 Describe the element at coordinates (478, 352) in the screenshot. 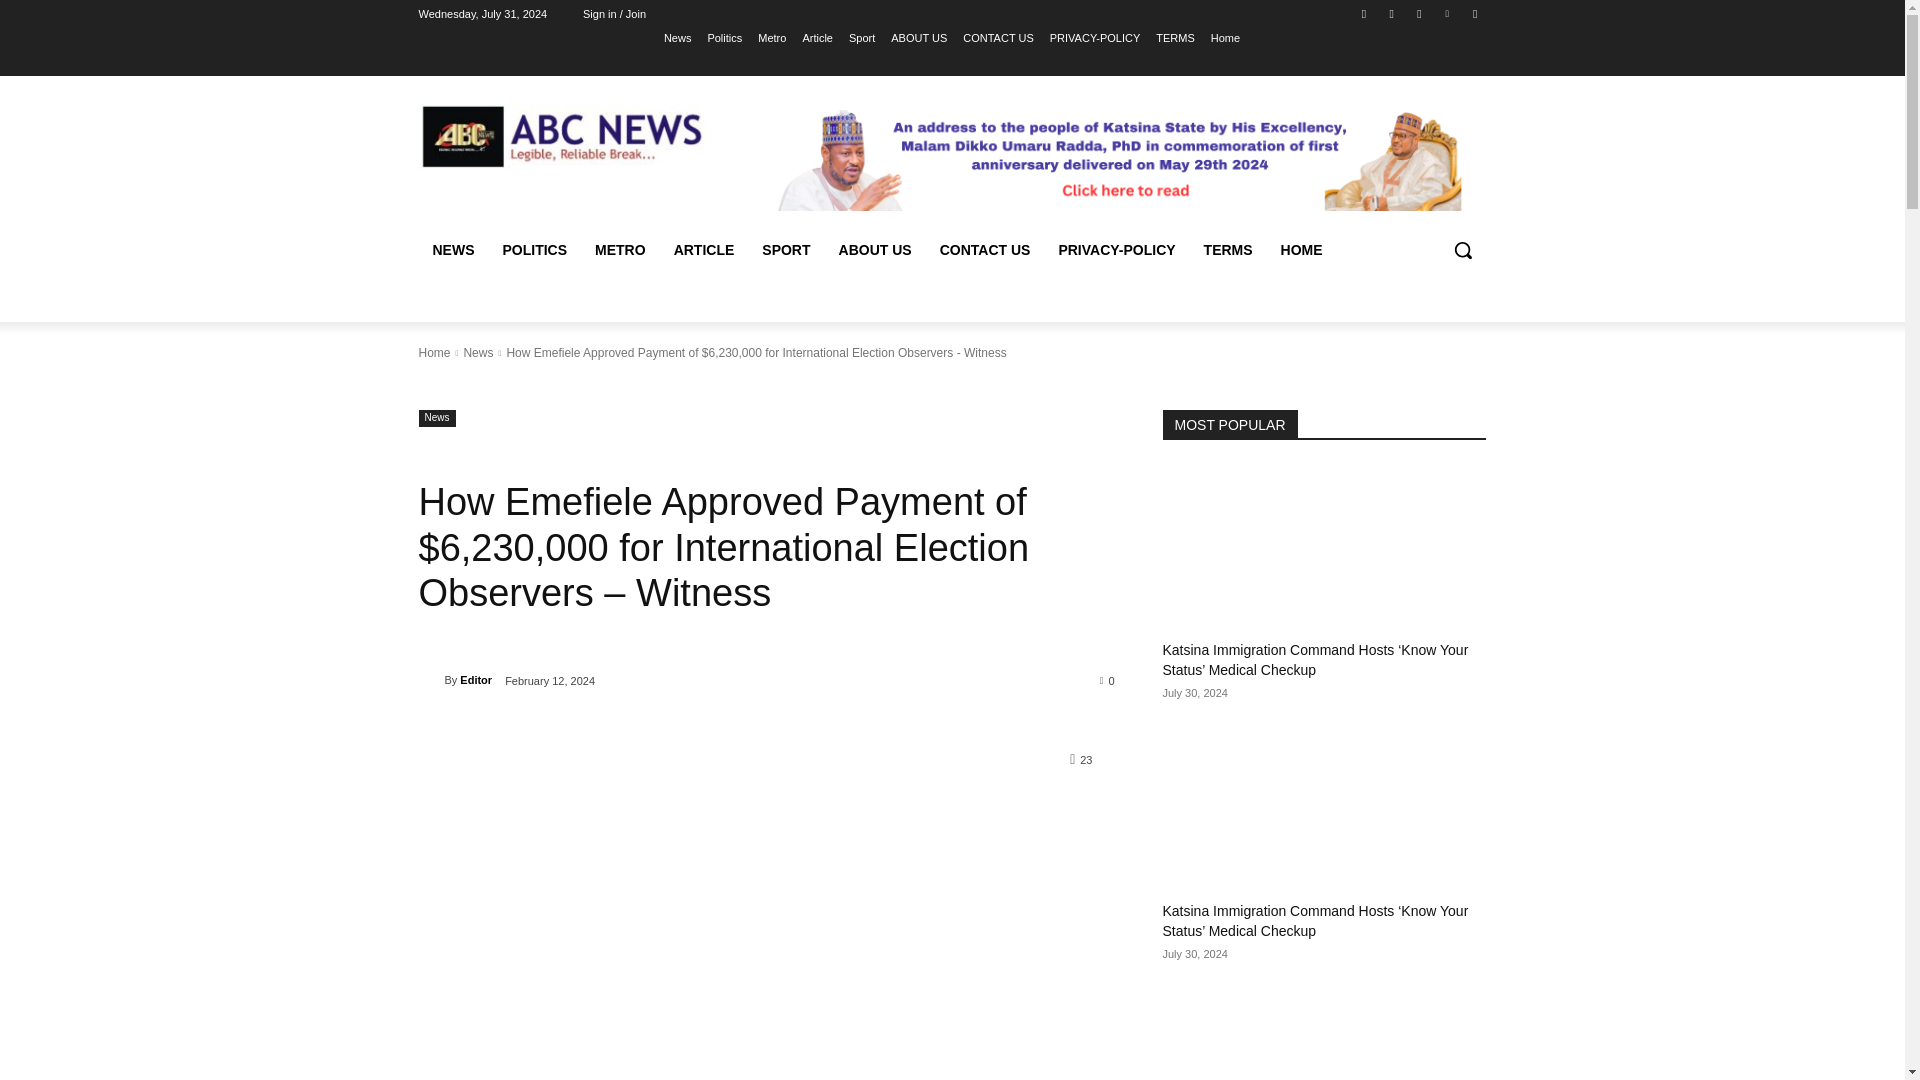

I see `View all posts in News` at that location.